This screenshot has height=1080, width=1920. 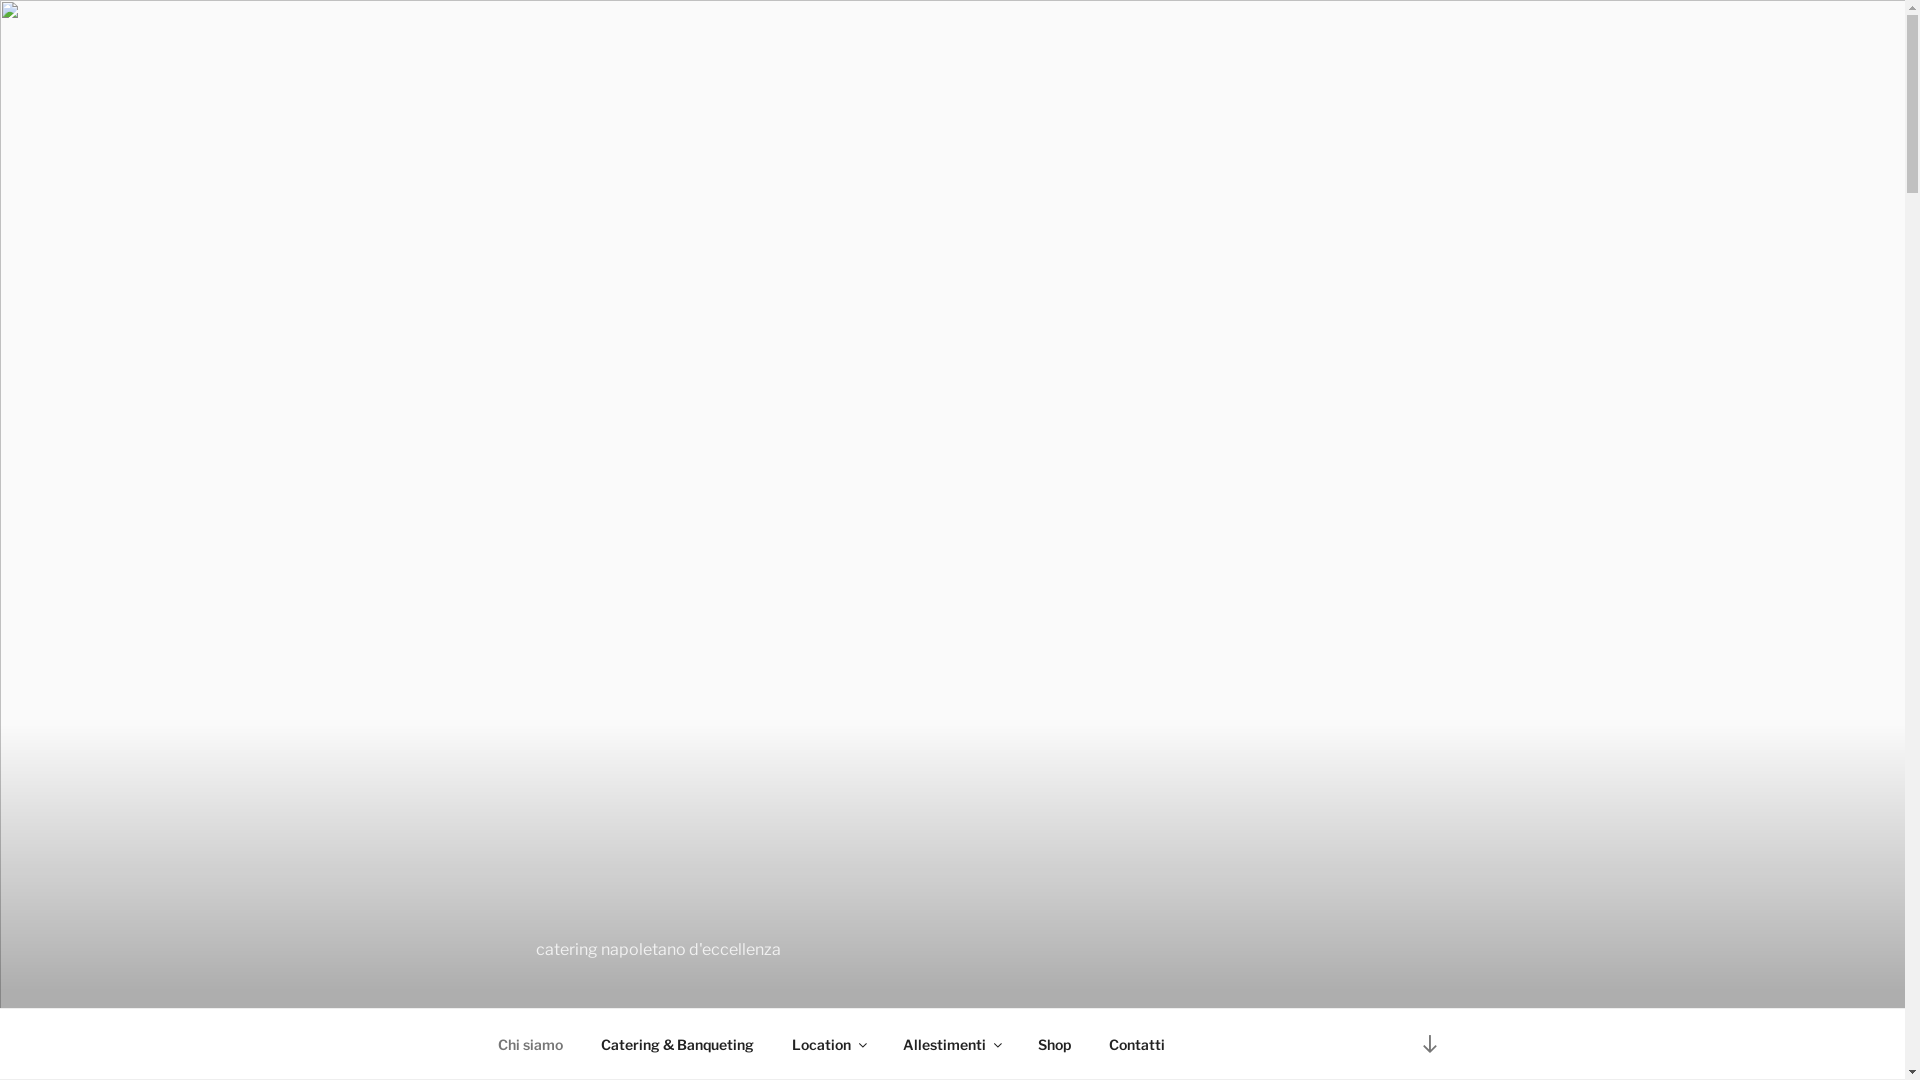 What do you see at coordinates (952, 1044) in the screenshot?
I see `Allestimenti` at bounding box center [952, 1044].